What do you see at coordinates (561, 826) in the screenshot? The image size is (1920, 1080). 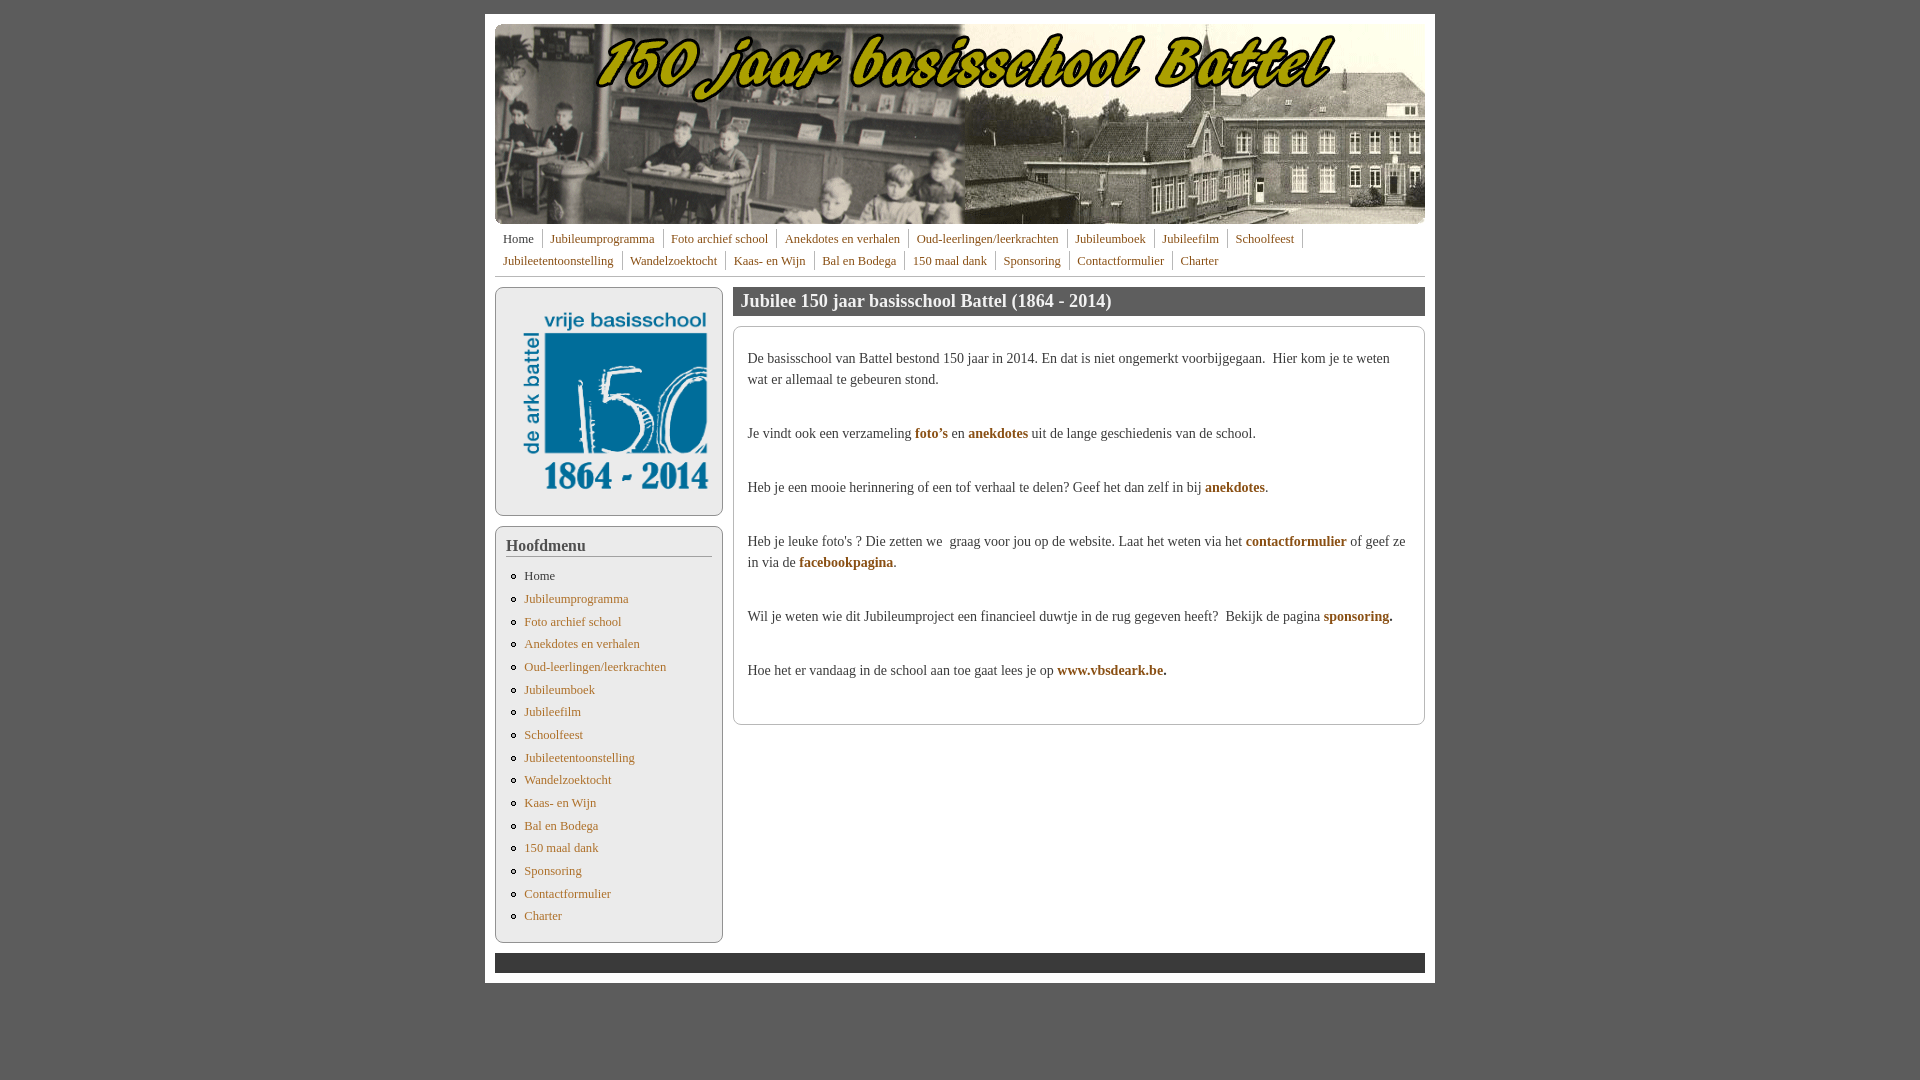 I see `Bal en Bodega` at bounding box center [561, 826].